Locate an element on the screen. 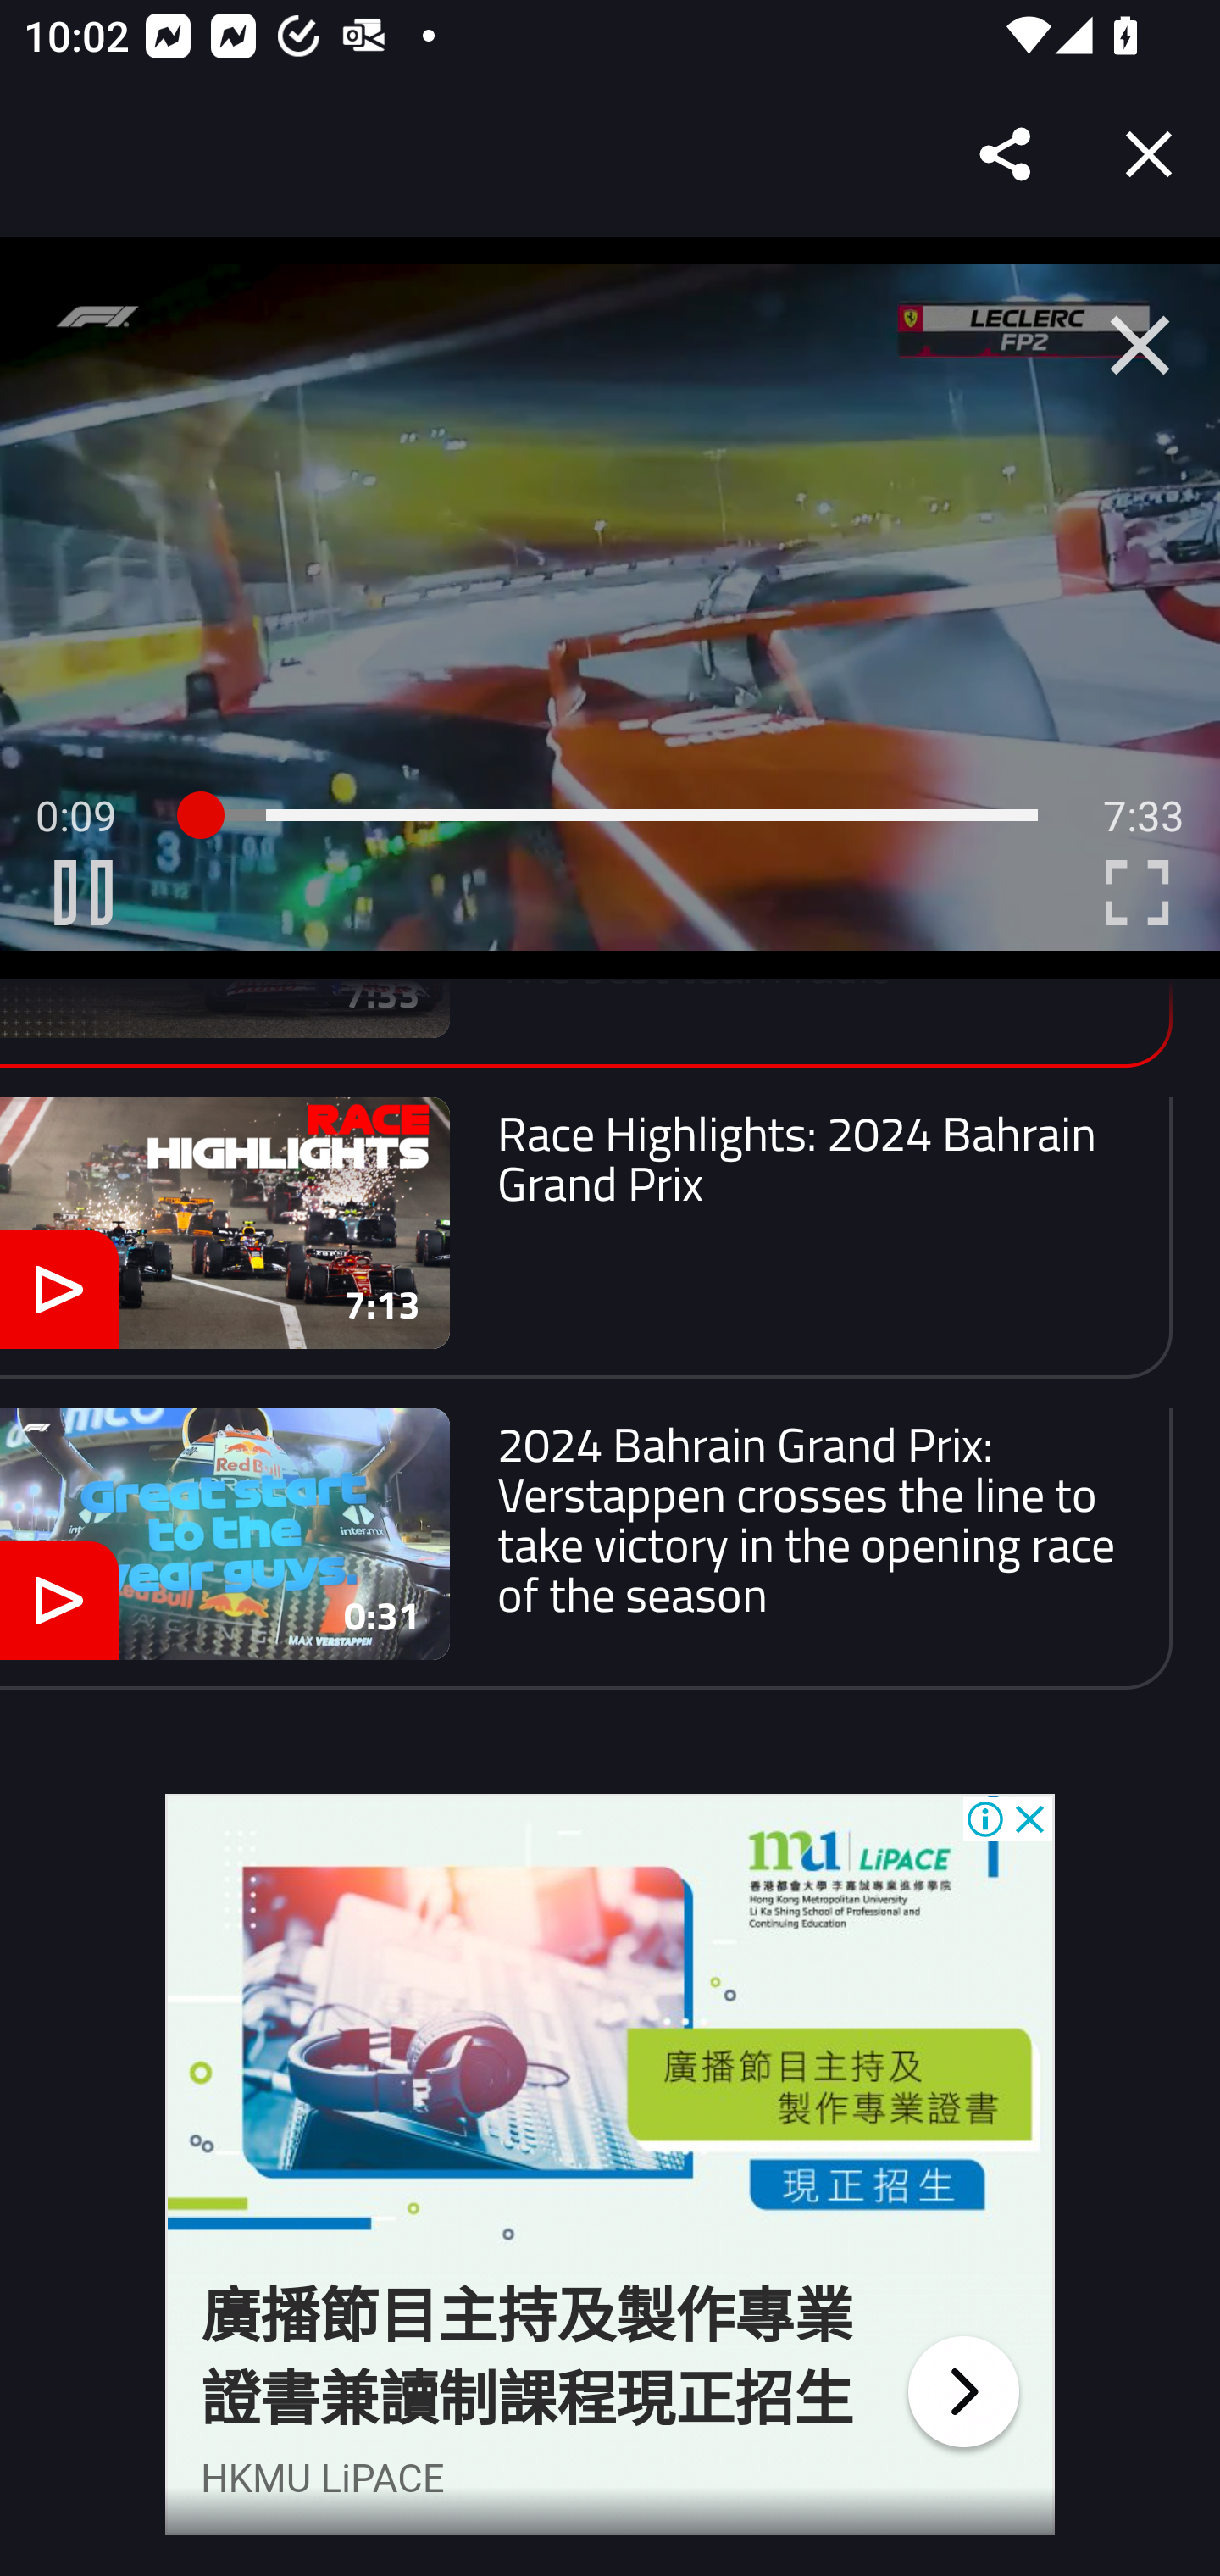 The width and height of the screenshot is (1220, 2576). 廣播節目主持及製作專業 證書兼讀制課程現正招生 廣播節目主持及製作專業 證書兼讀制課程現正招生 is located at coordinates (528, 2357).